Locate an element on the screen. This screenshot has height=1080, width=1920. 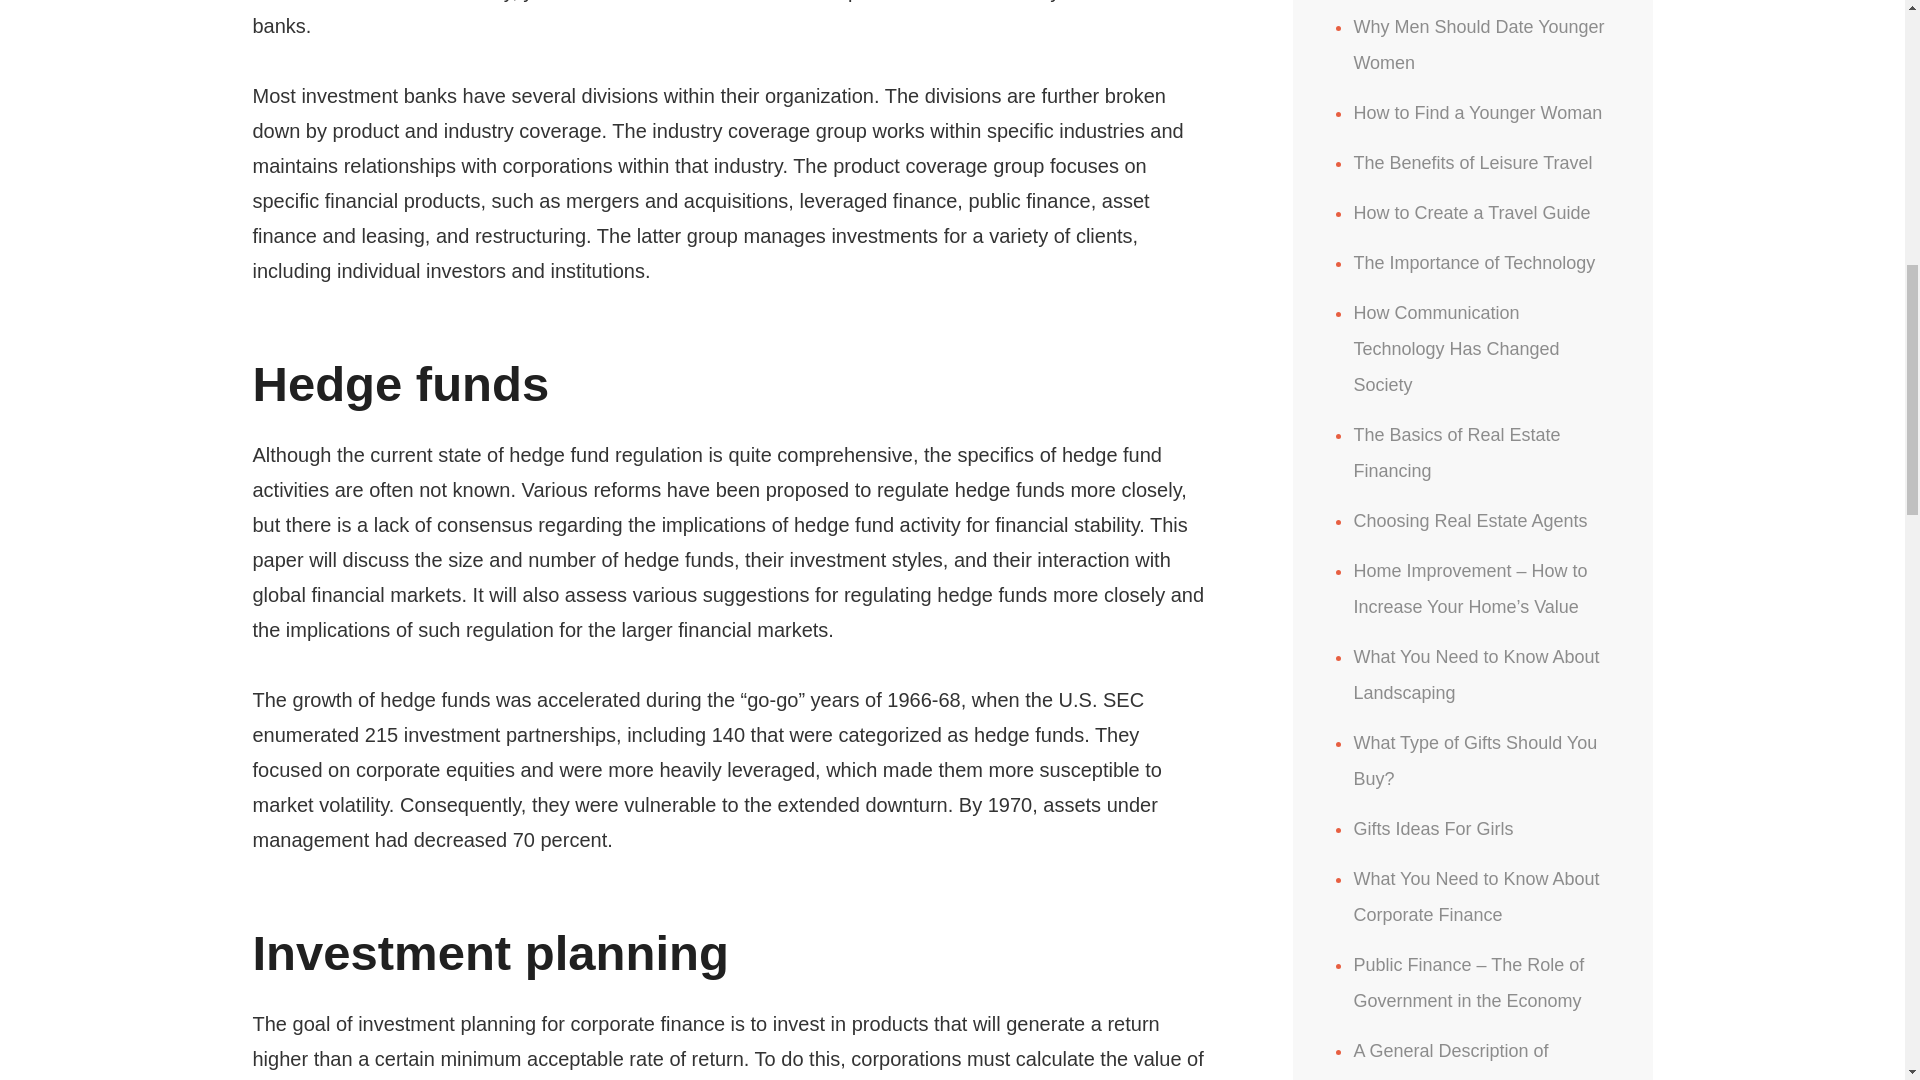
How to Create a Travel Guide is located at coordinates (1471, 212).